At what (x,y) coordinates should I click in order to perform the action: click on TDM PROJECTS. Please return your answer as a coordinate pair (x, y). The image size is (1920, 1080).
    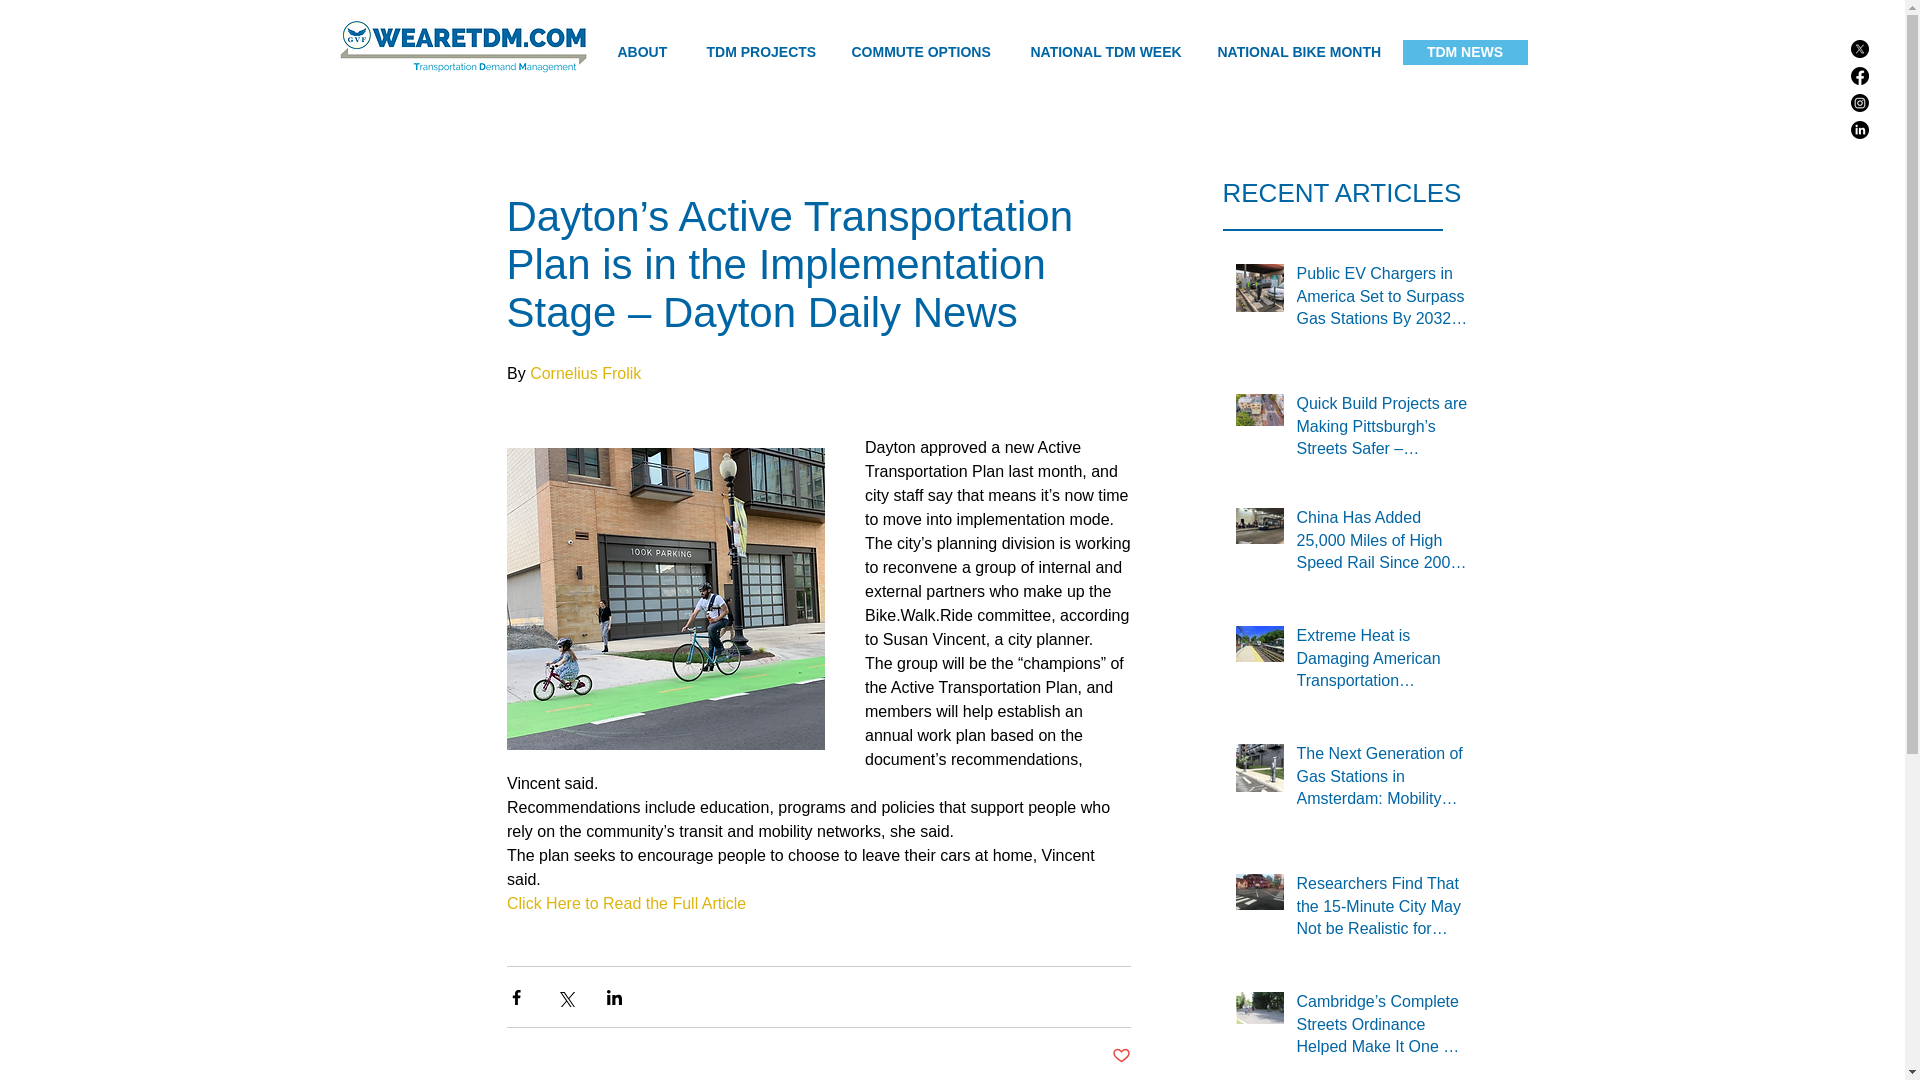
    Looking at the image, I should click on (764, 52).